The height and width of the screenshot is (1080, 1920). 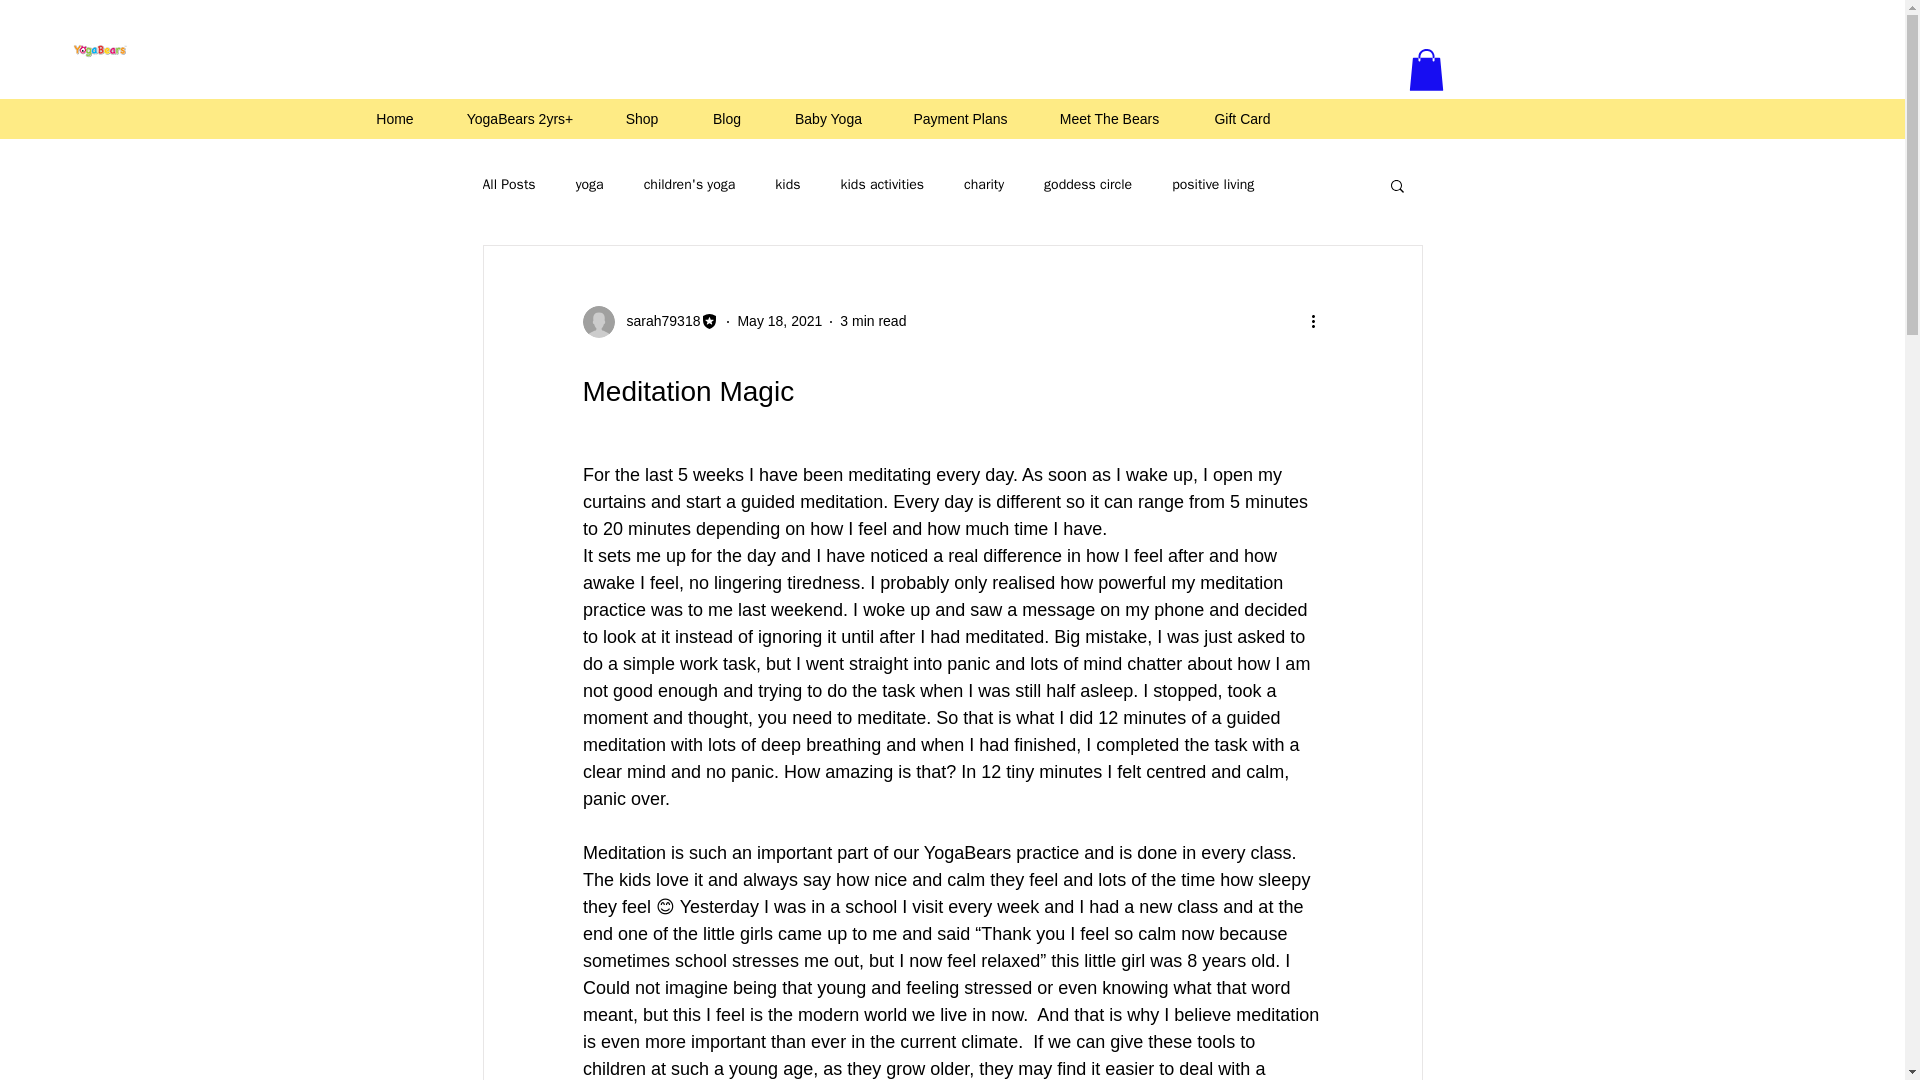 What do you see at coordinates (1212, 185) in the screenshot?
I see `positive living` at bounding box center [1212, 185].